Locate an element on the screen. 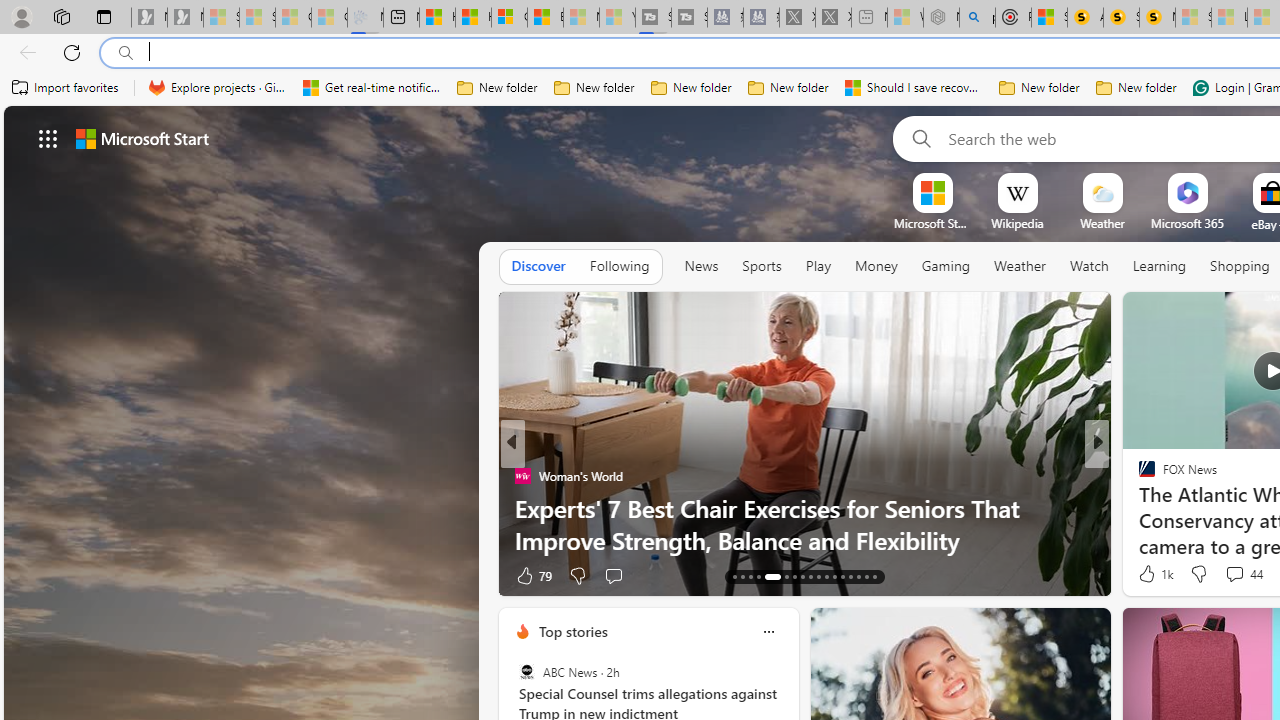  View comments 77 Comment is located at coordinates (1234, 576).